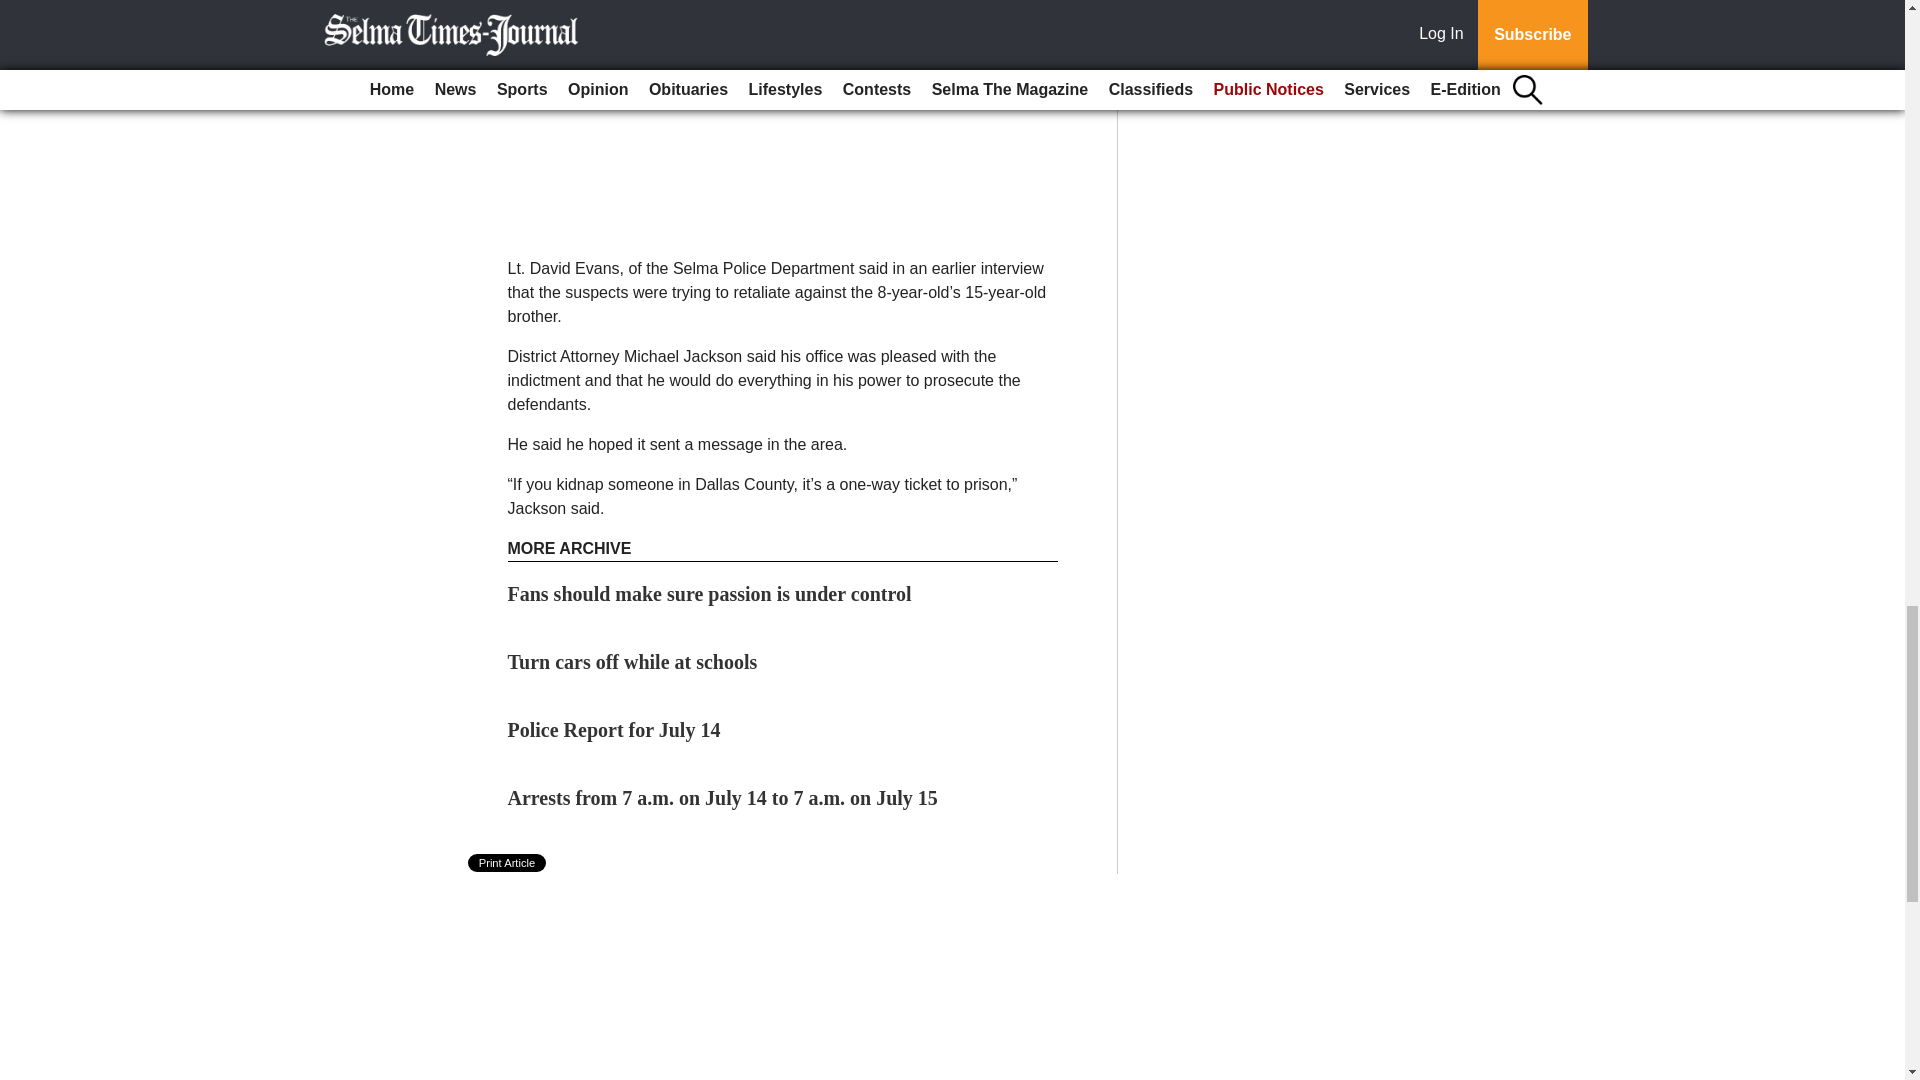 Image resolution: width=1920 pixels, height=1080 pixels. Describe the element at coordinates (710, 594) in the screenshot. I see `Fans should make sure passion is under control` at that location.